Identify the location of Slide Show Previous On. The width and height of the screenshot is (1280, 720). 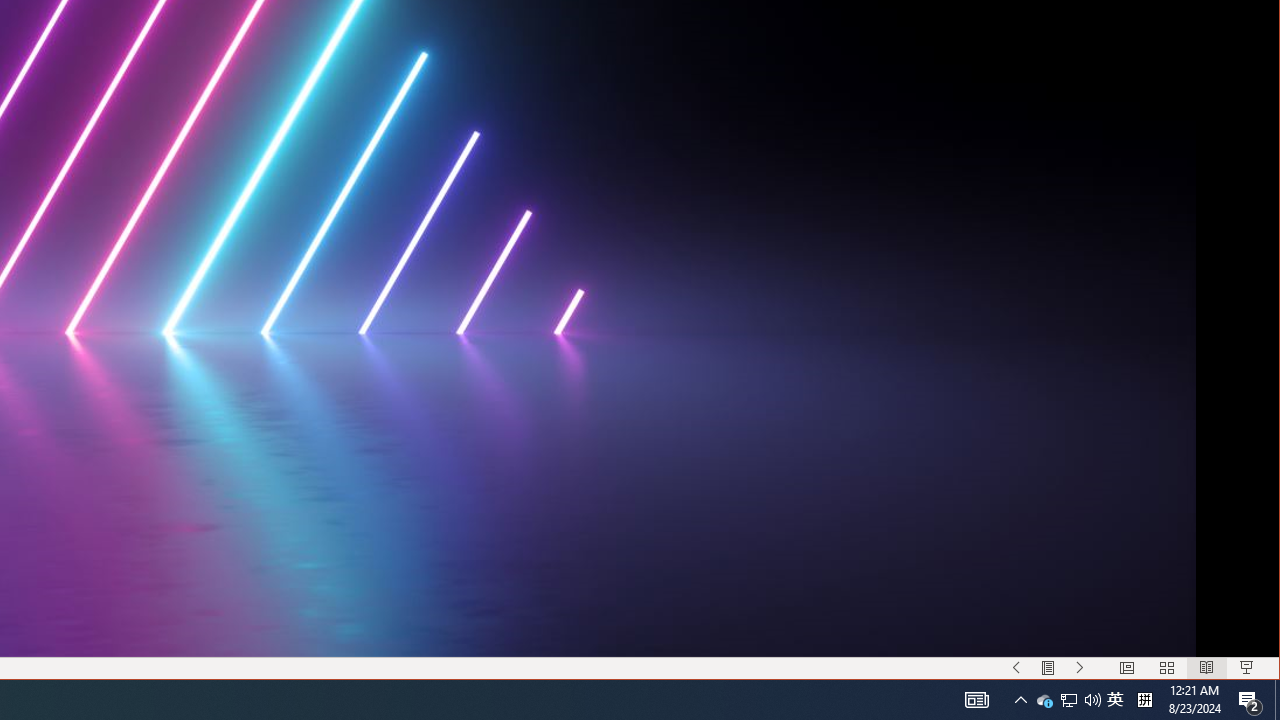
(1016, 668).